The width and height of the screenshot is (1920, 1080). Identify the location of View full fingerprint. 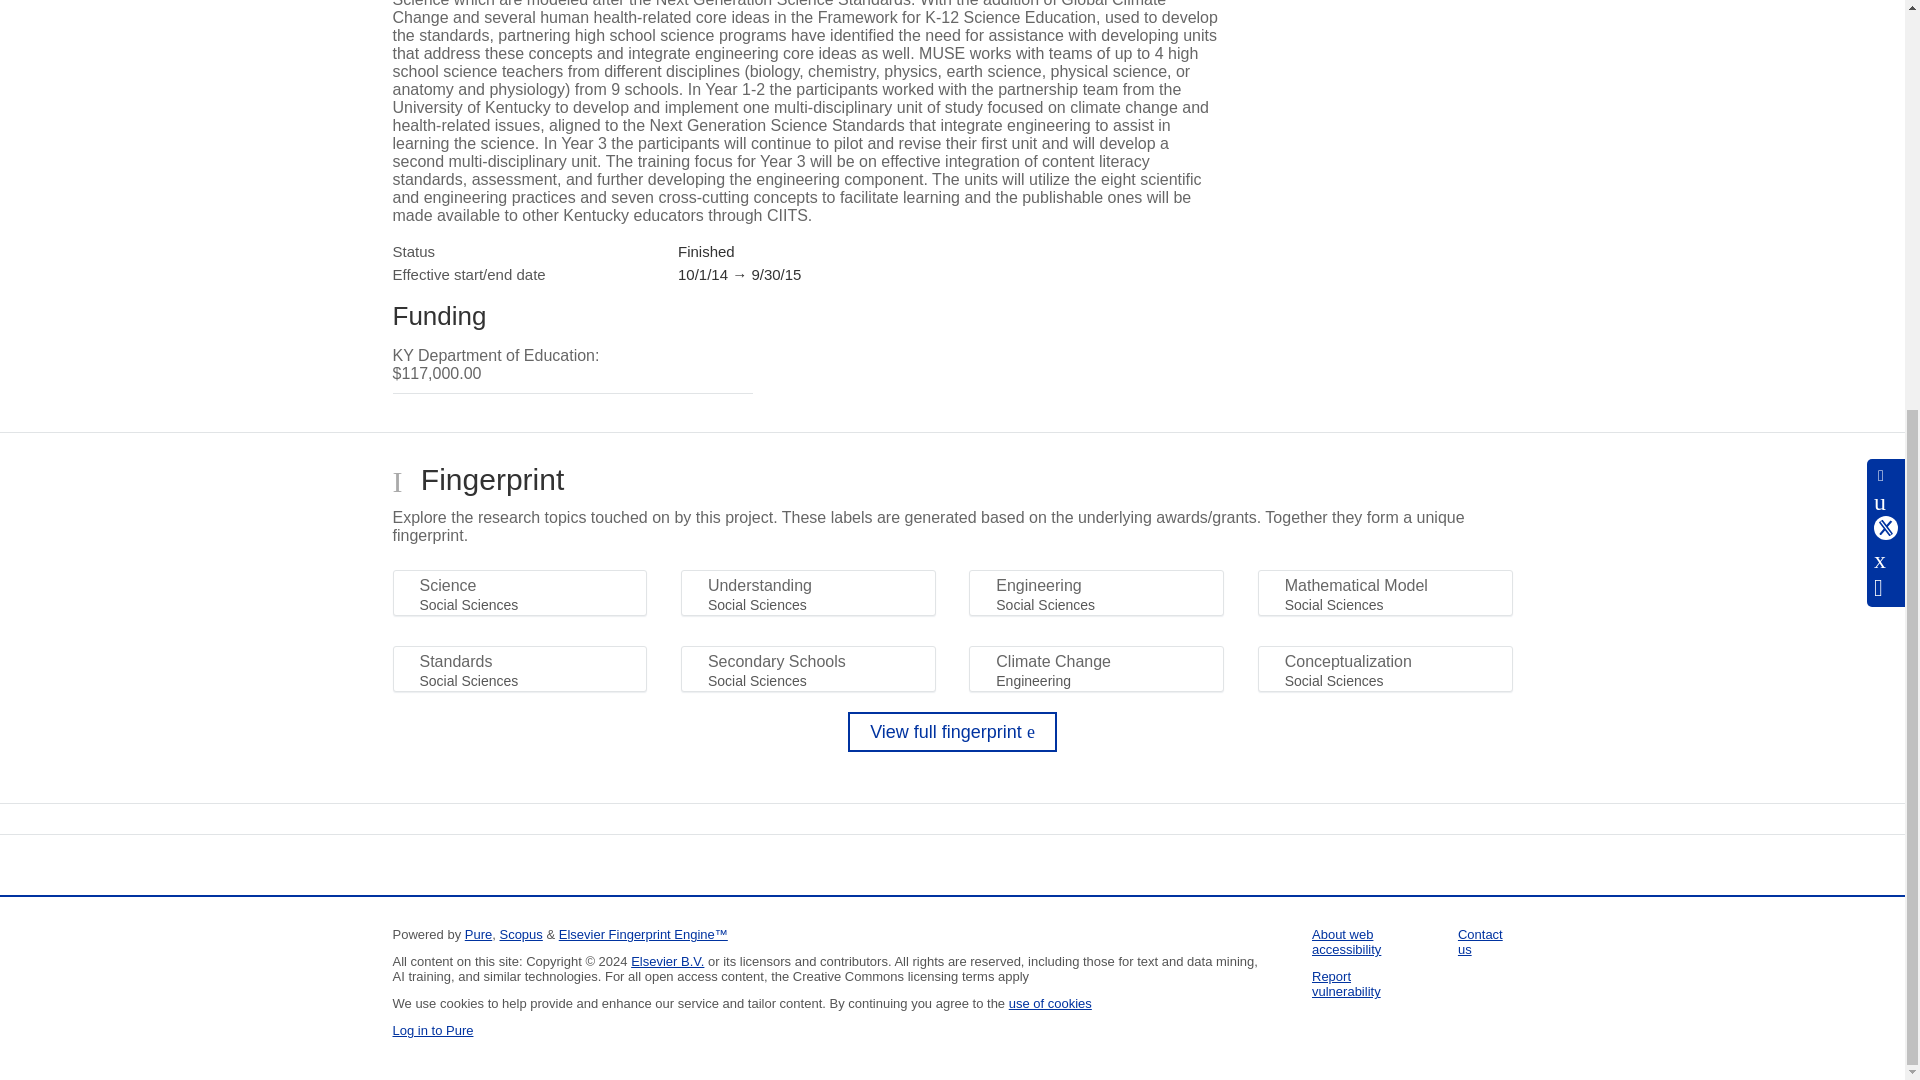
(952, 731).